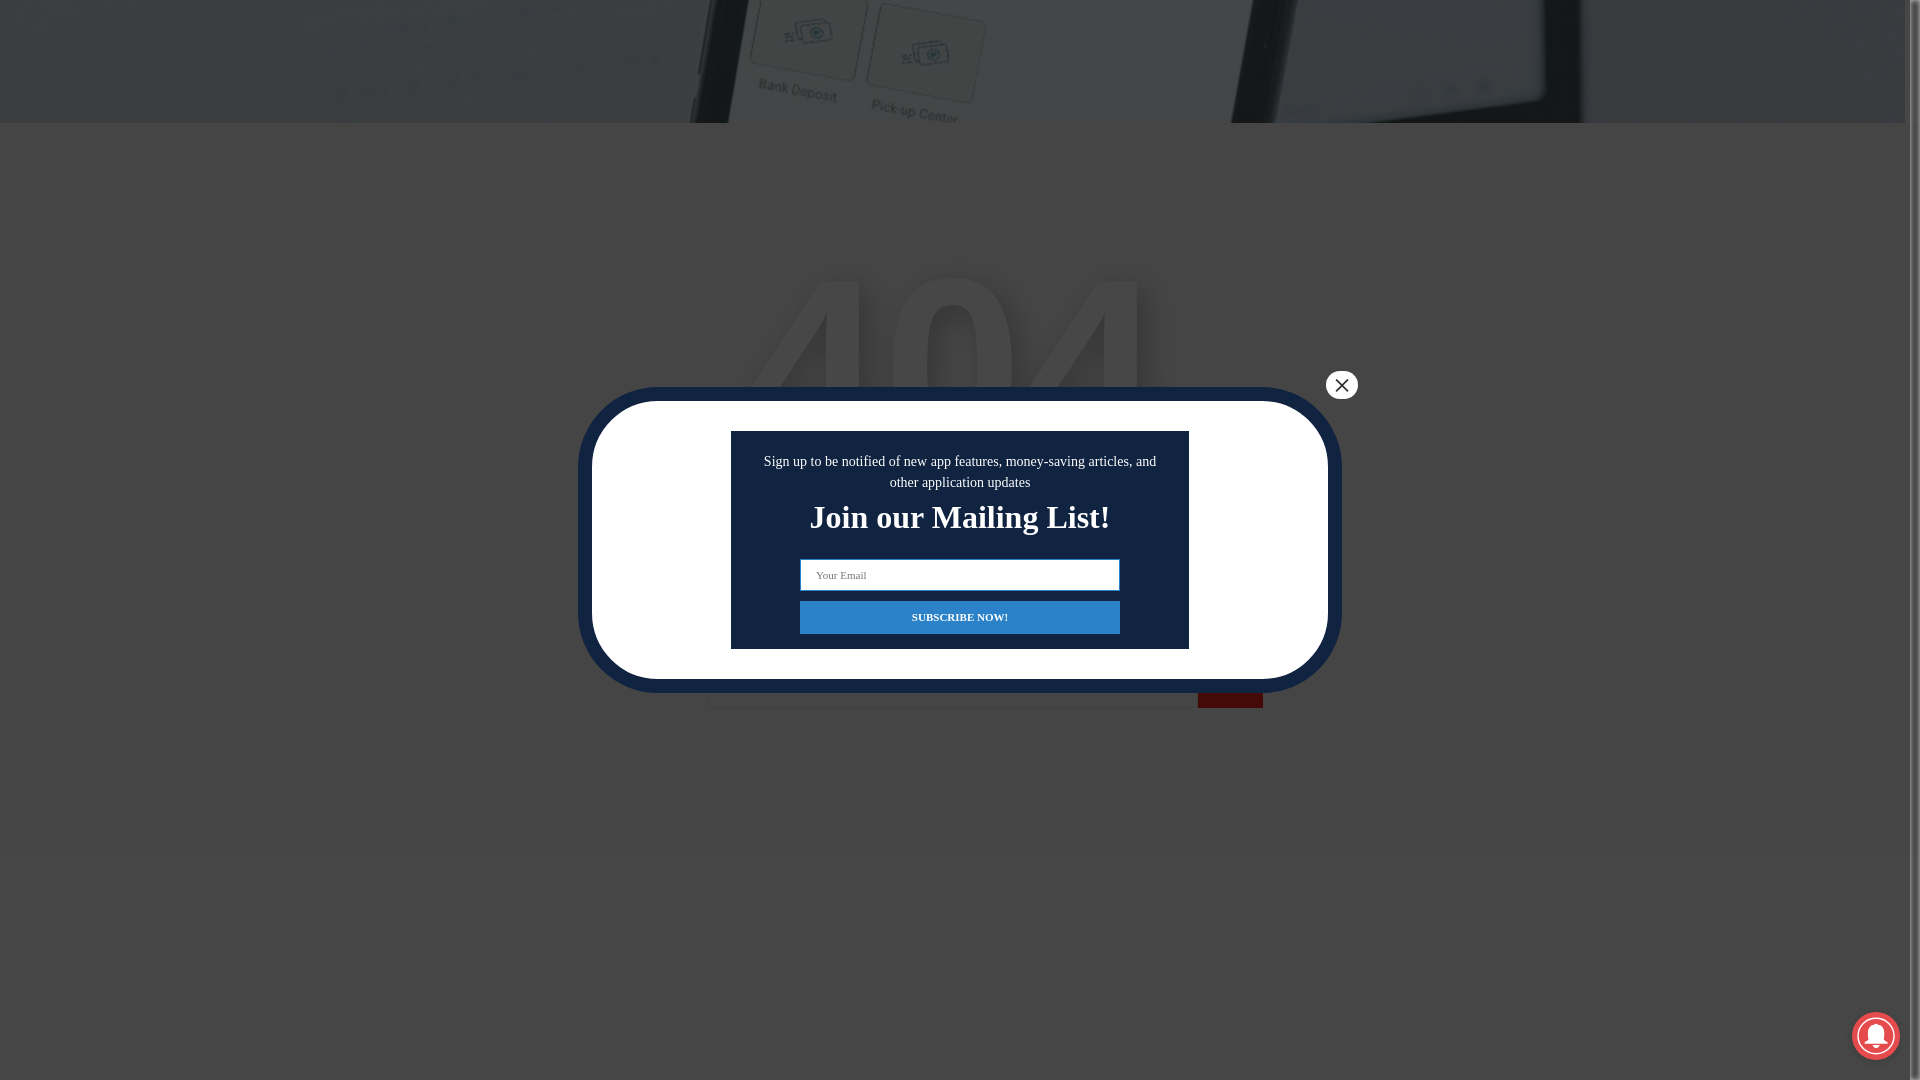 The width and height of the screenshot is (1920, 1080). Describe the element at coordinates (1230, 688) in the screenshot. I see `Search` at that location.